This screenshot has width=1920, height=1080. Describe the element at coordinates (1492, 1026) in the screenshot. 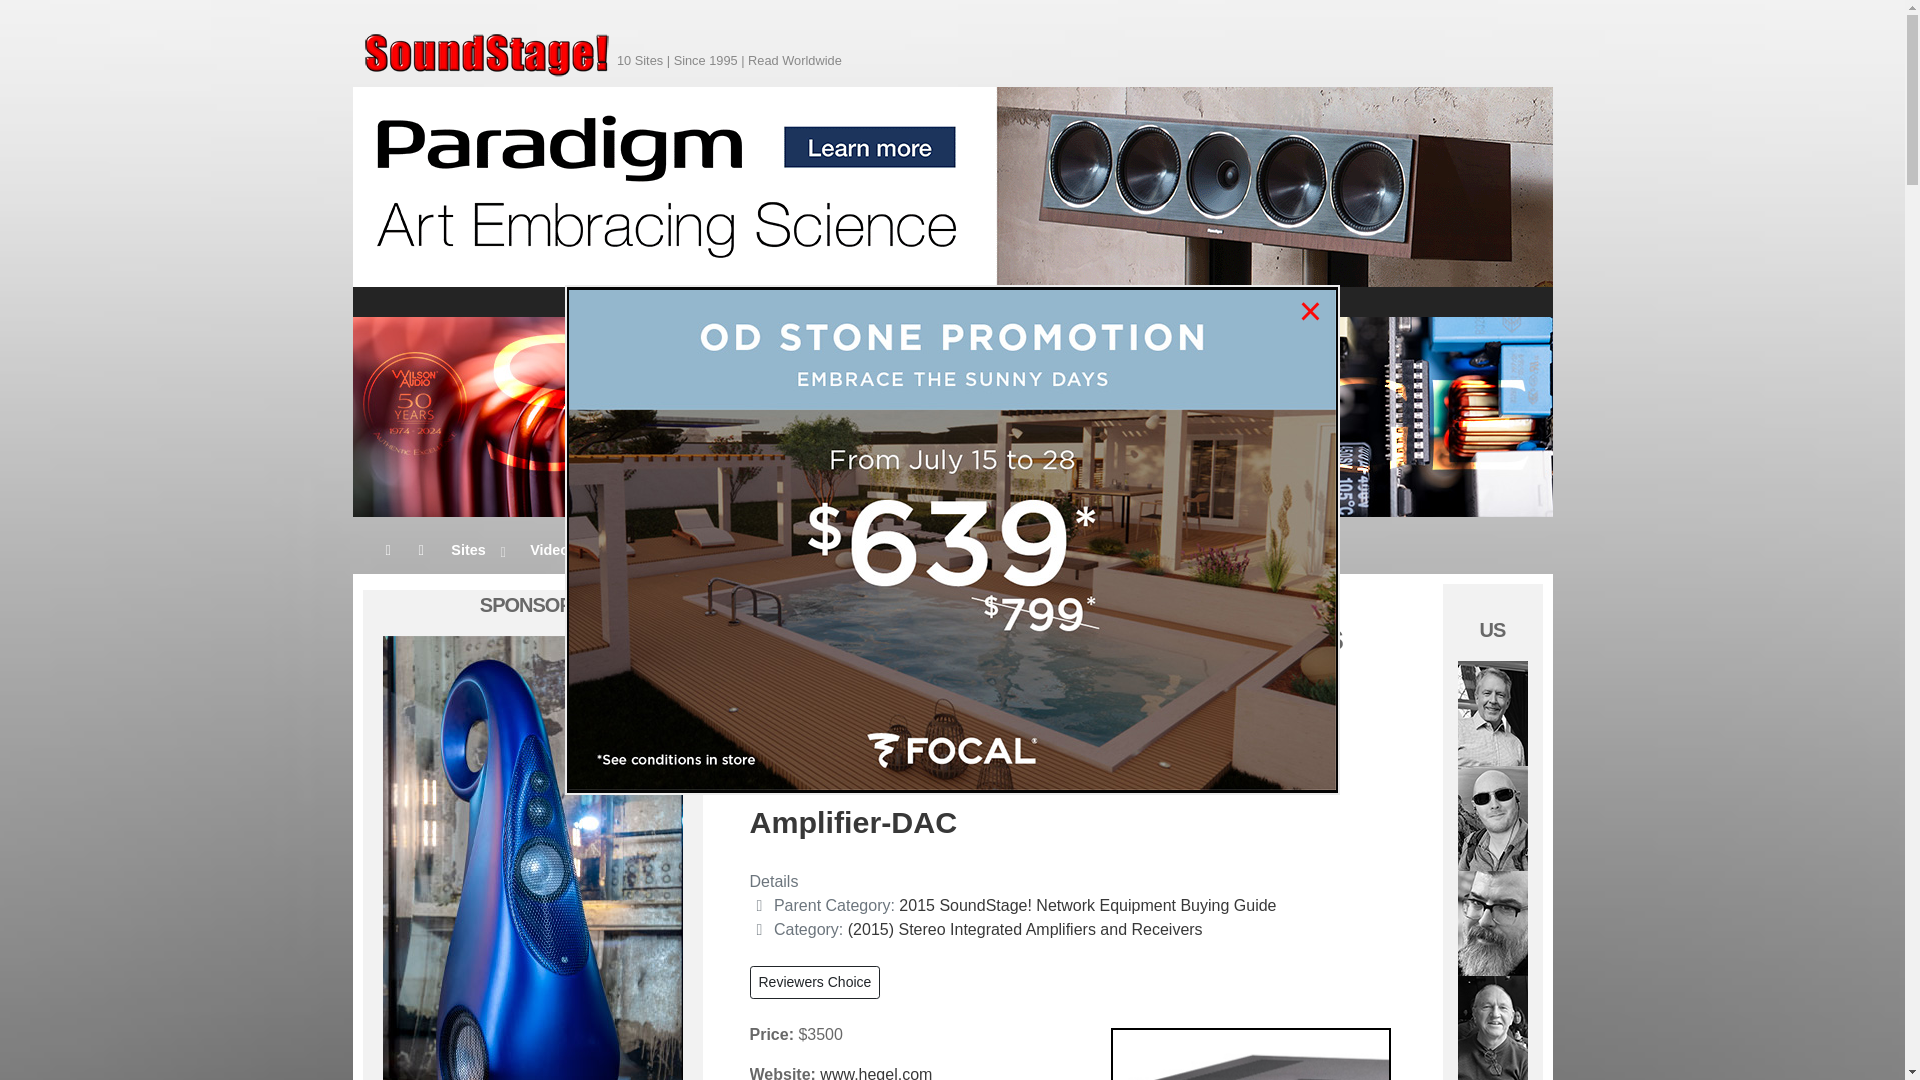

I see `Taylor 70W` at that location.